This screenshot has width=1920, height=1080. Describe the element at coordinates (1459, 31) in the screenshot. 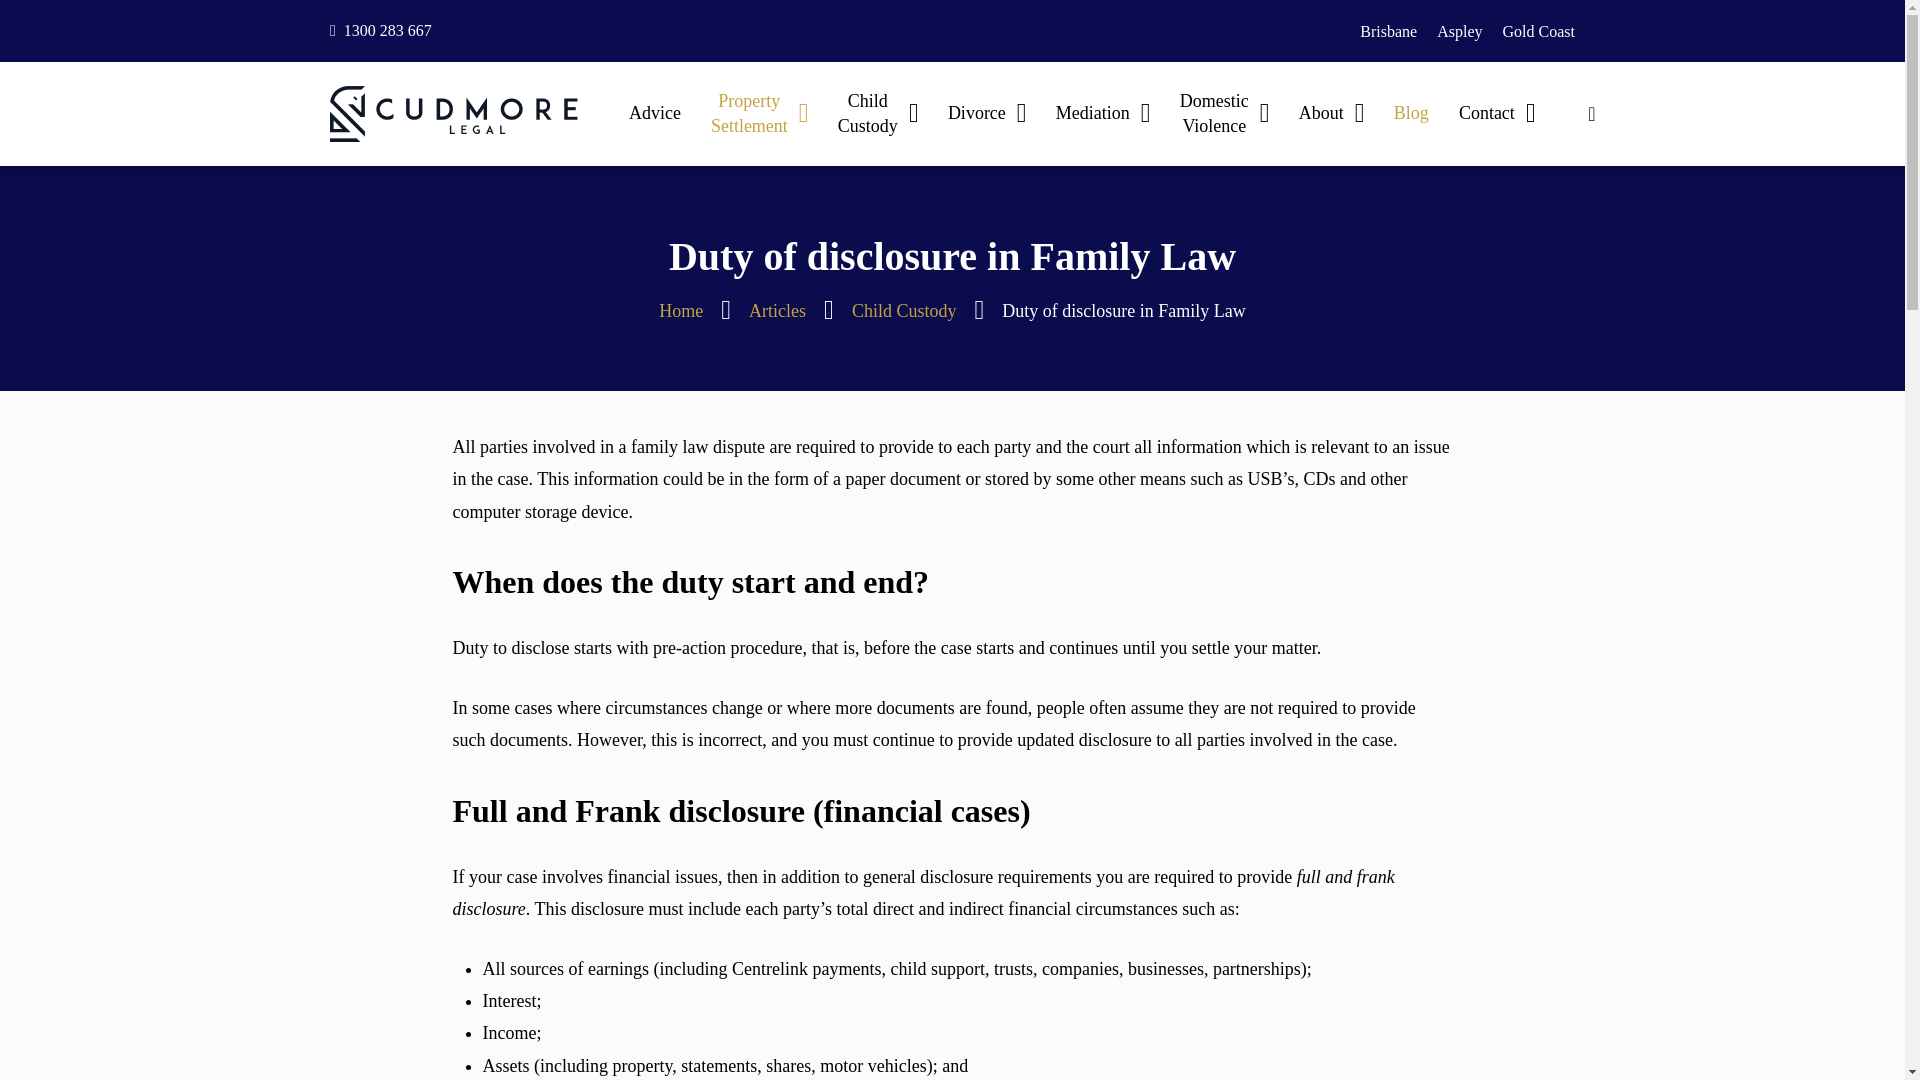

I see `Aspley` at that location.